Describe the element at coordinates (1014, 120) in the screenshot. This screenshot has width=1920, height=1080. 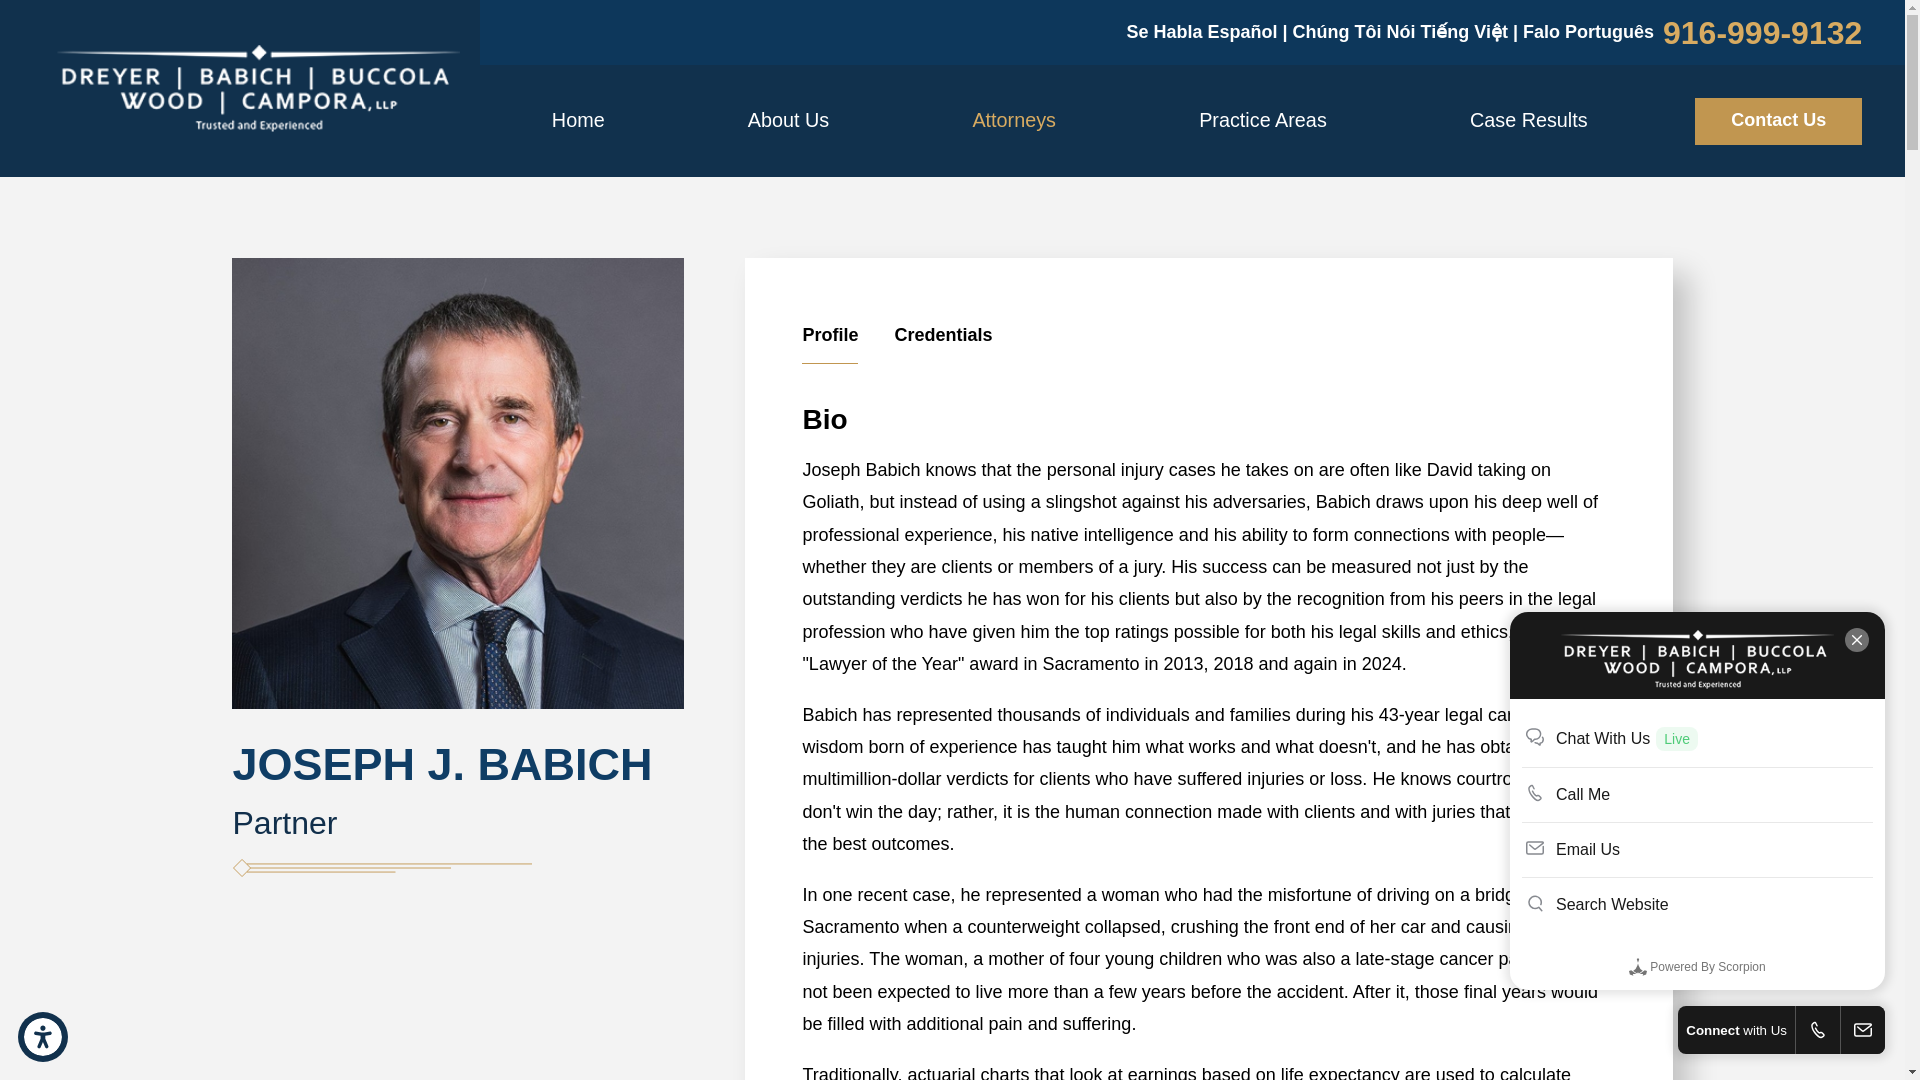
I see `About Us` at that location.